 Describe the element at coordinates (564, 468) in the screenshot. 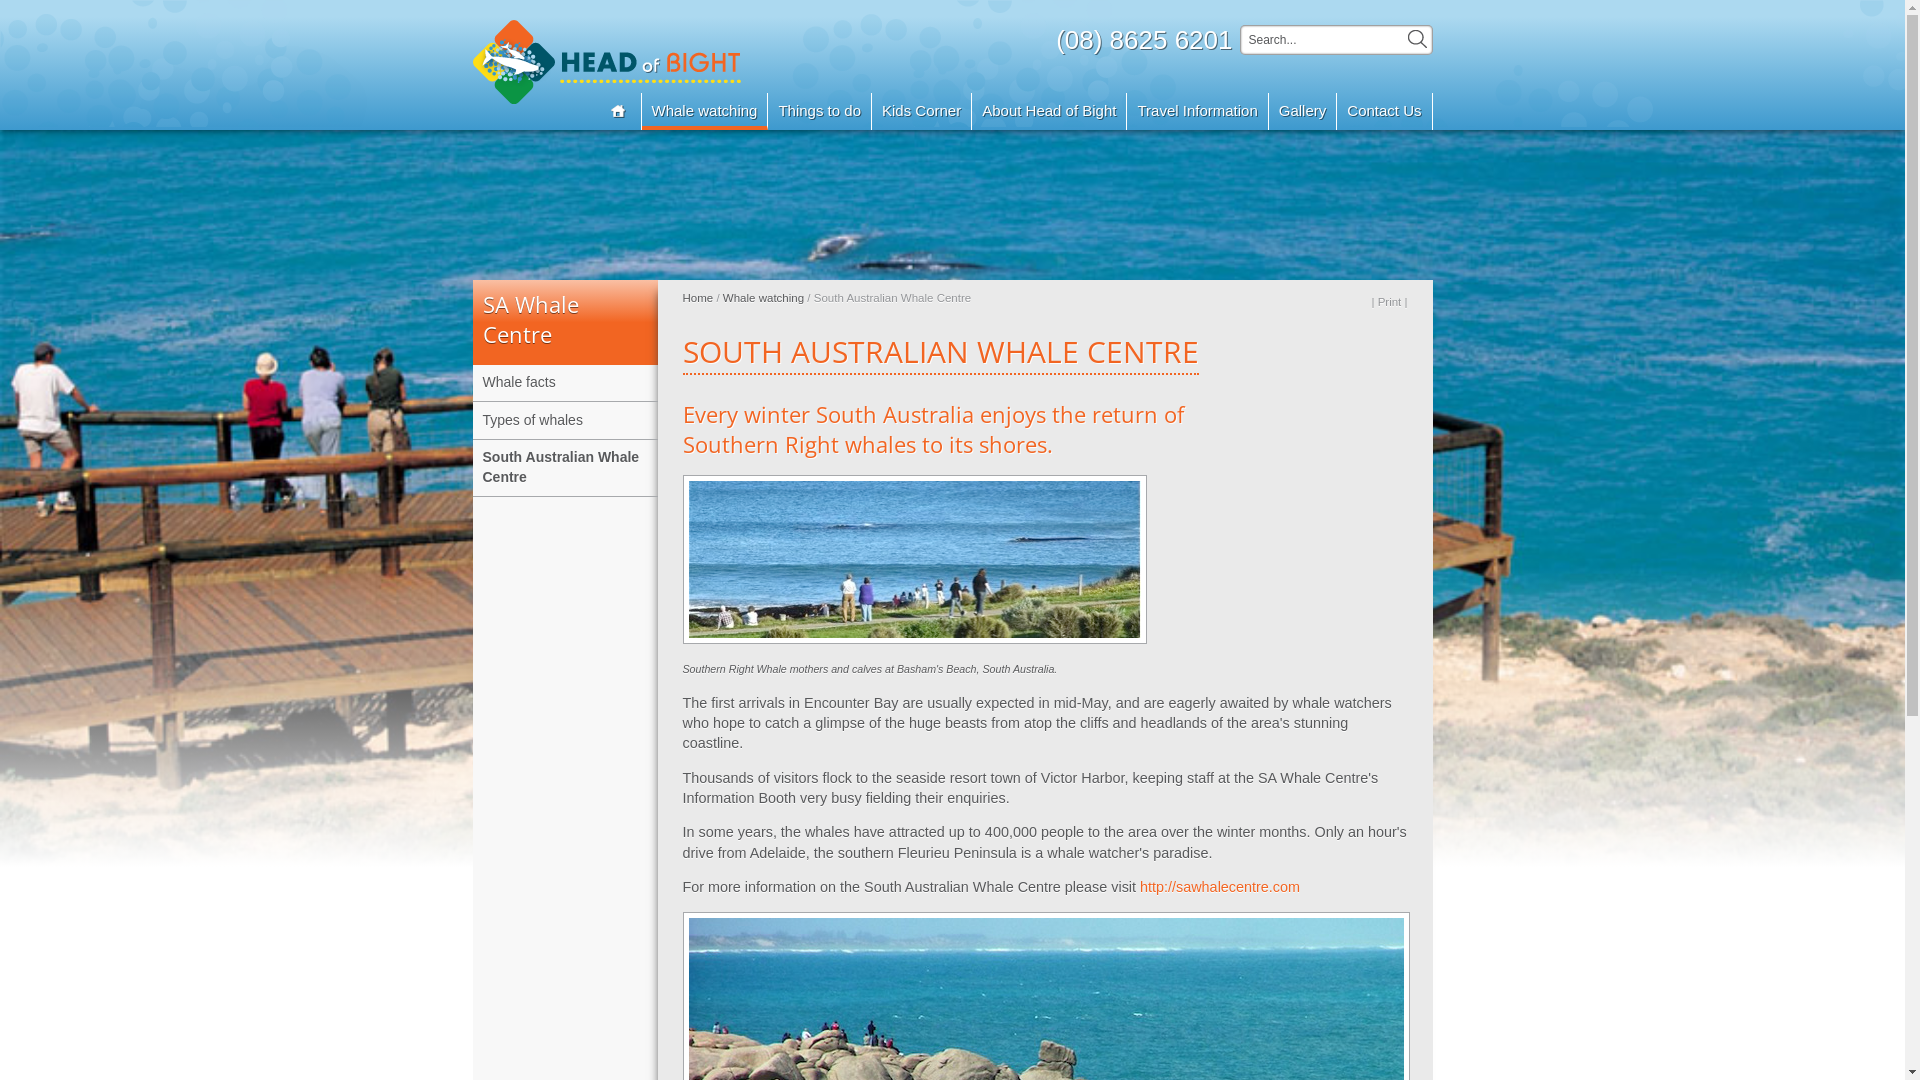

I see `South Australian Whale Centre` at that location.